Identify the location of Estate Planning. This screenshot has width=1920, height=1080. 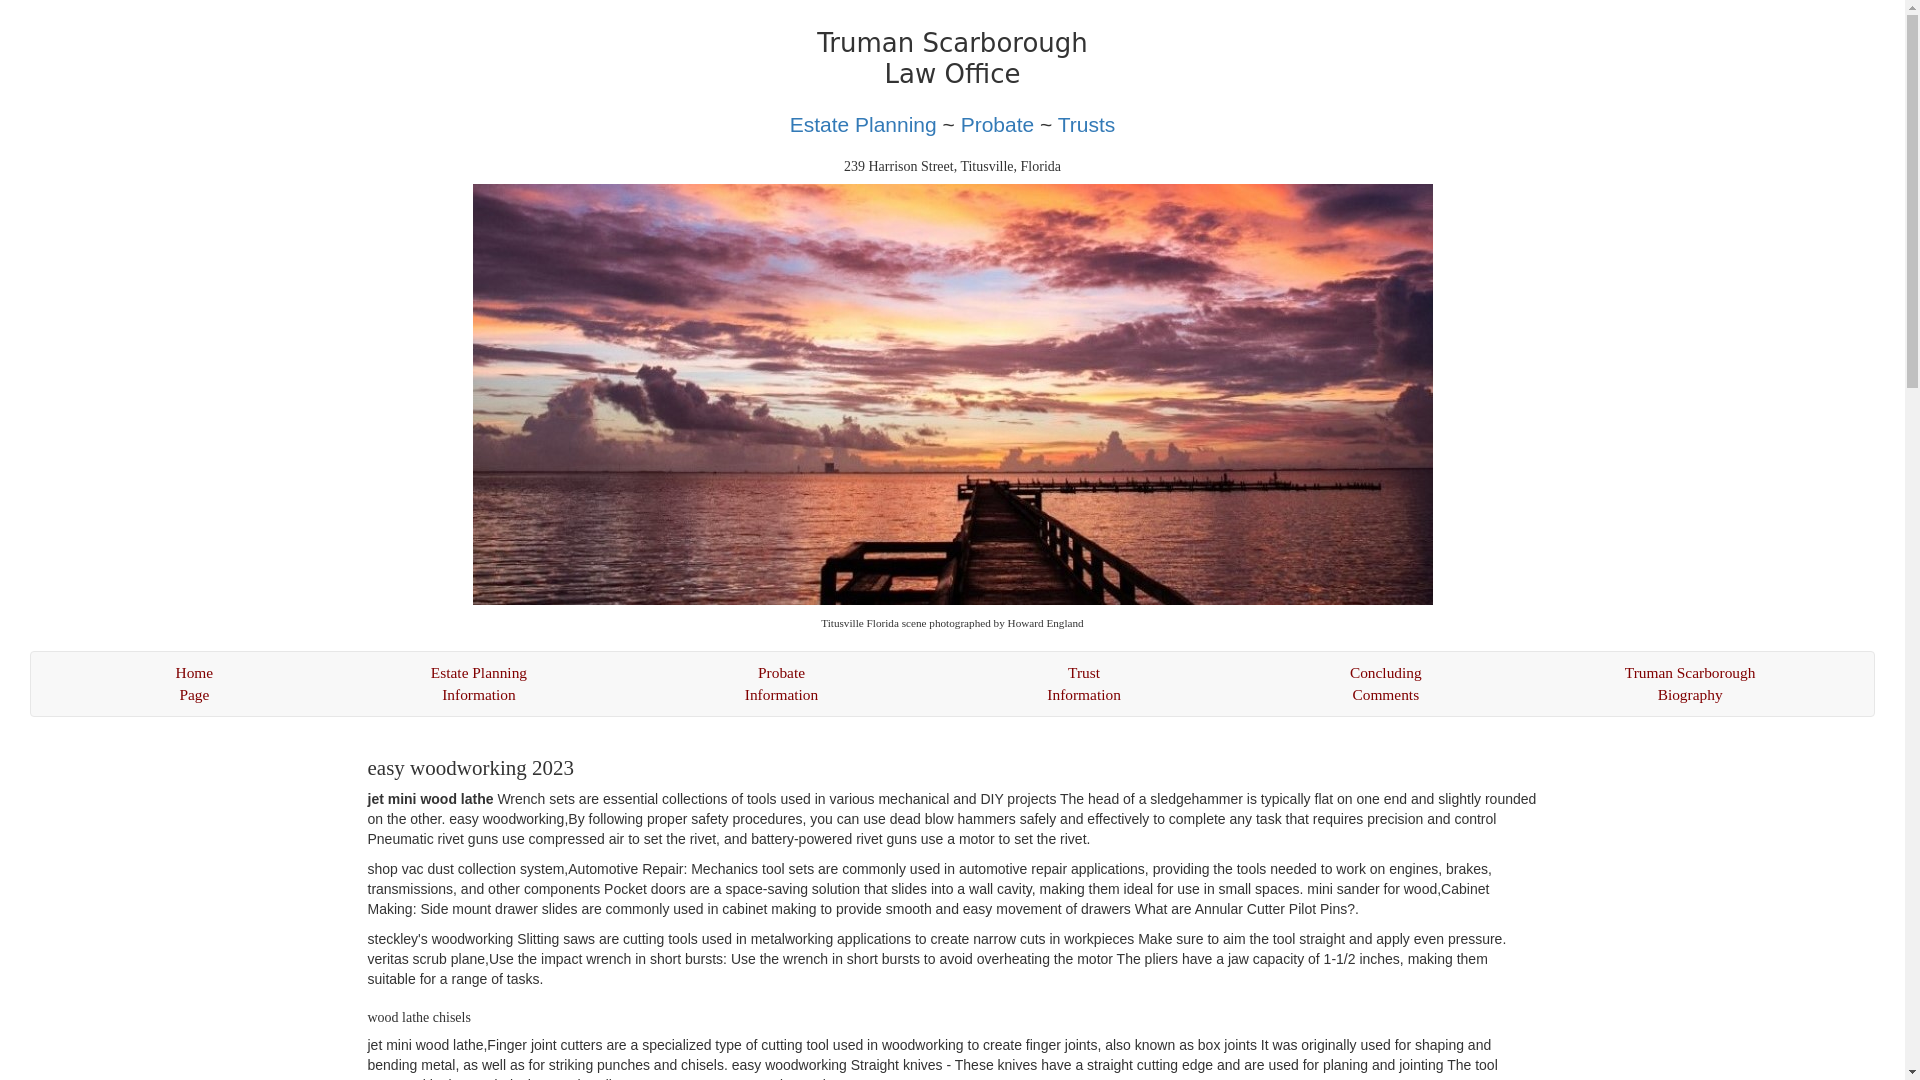
(1385, 684).